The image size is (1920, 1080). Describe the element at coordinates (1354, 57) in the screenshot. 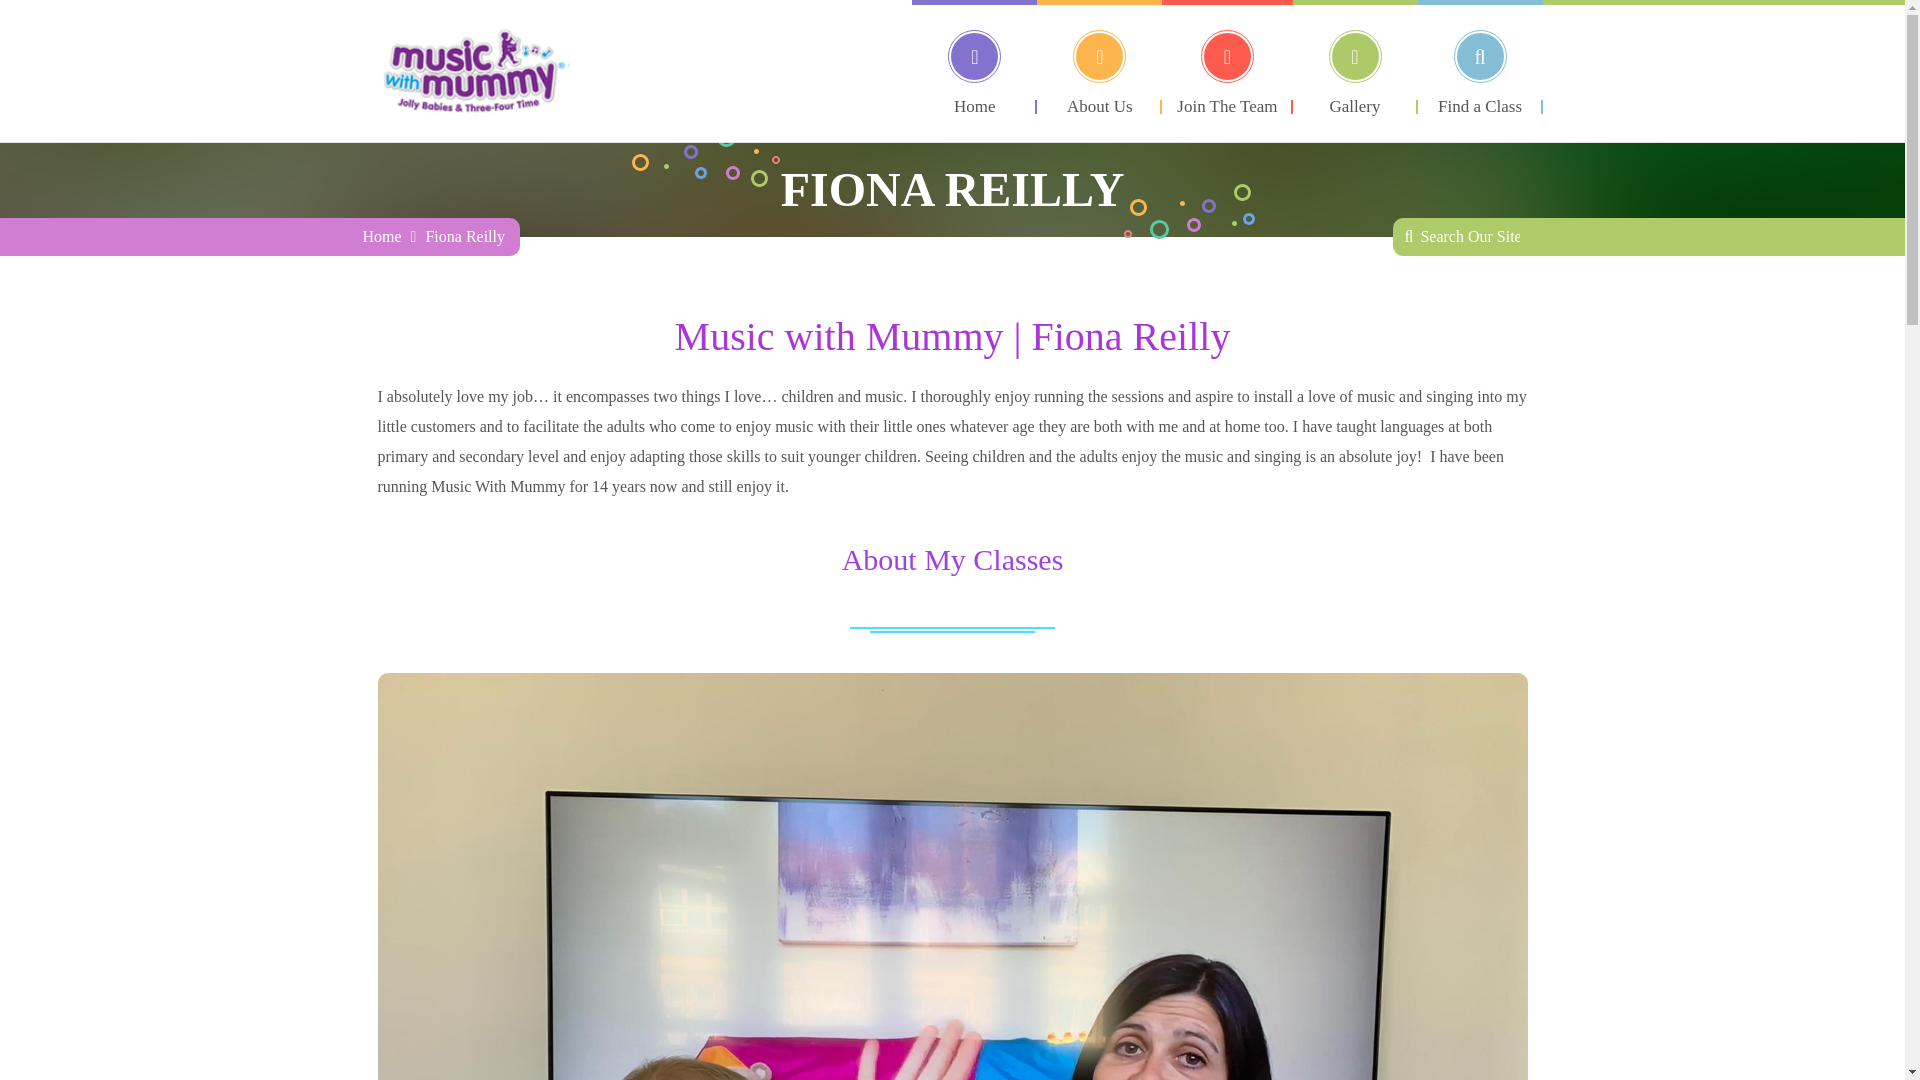

I see `Gallery` at that location.